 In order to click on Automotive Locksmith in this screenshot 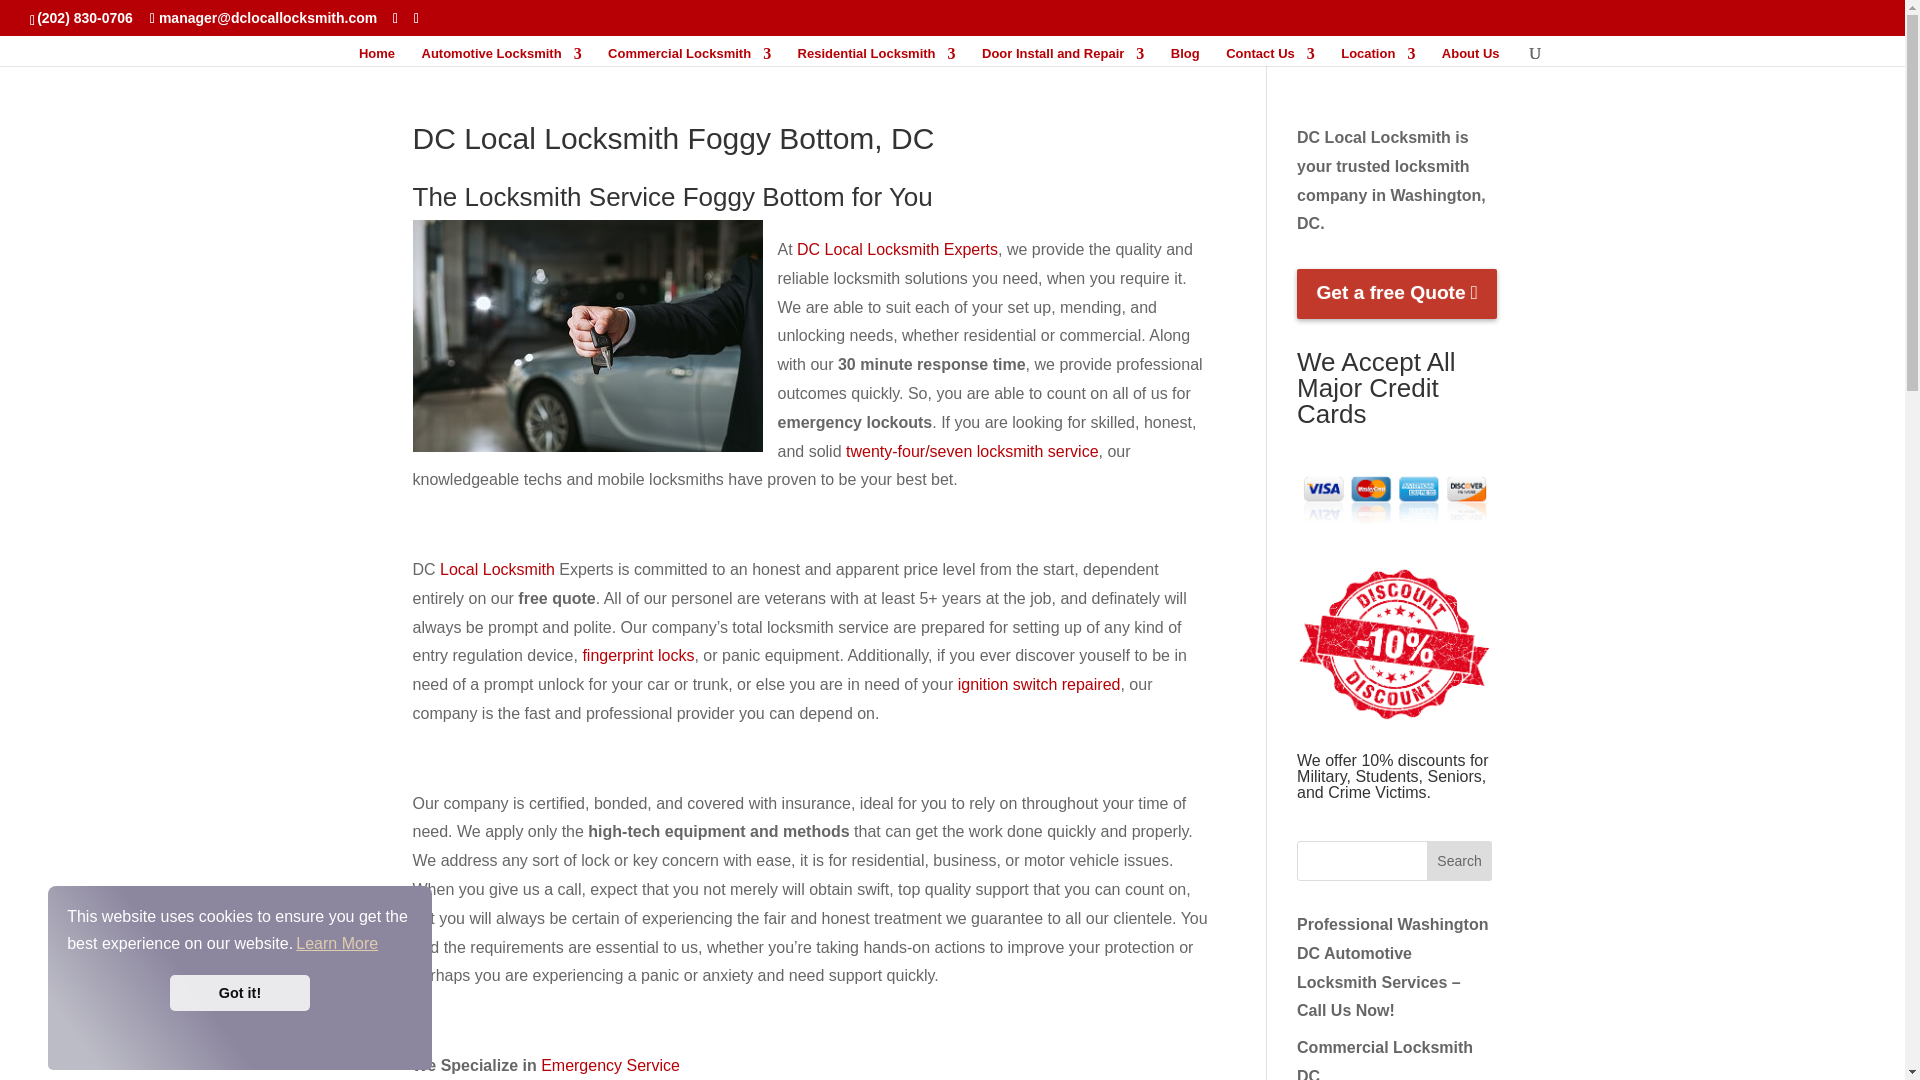, I will do `click(502, 56)`.